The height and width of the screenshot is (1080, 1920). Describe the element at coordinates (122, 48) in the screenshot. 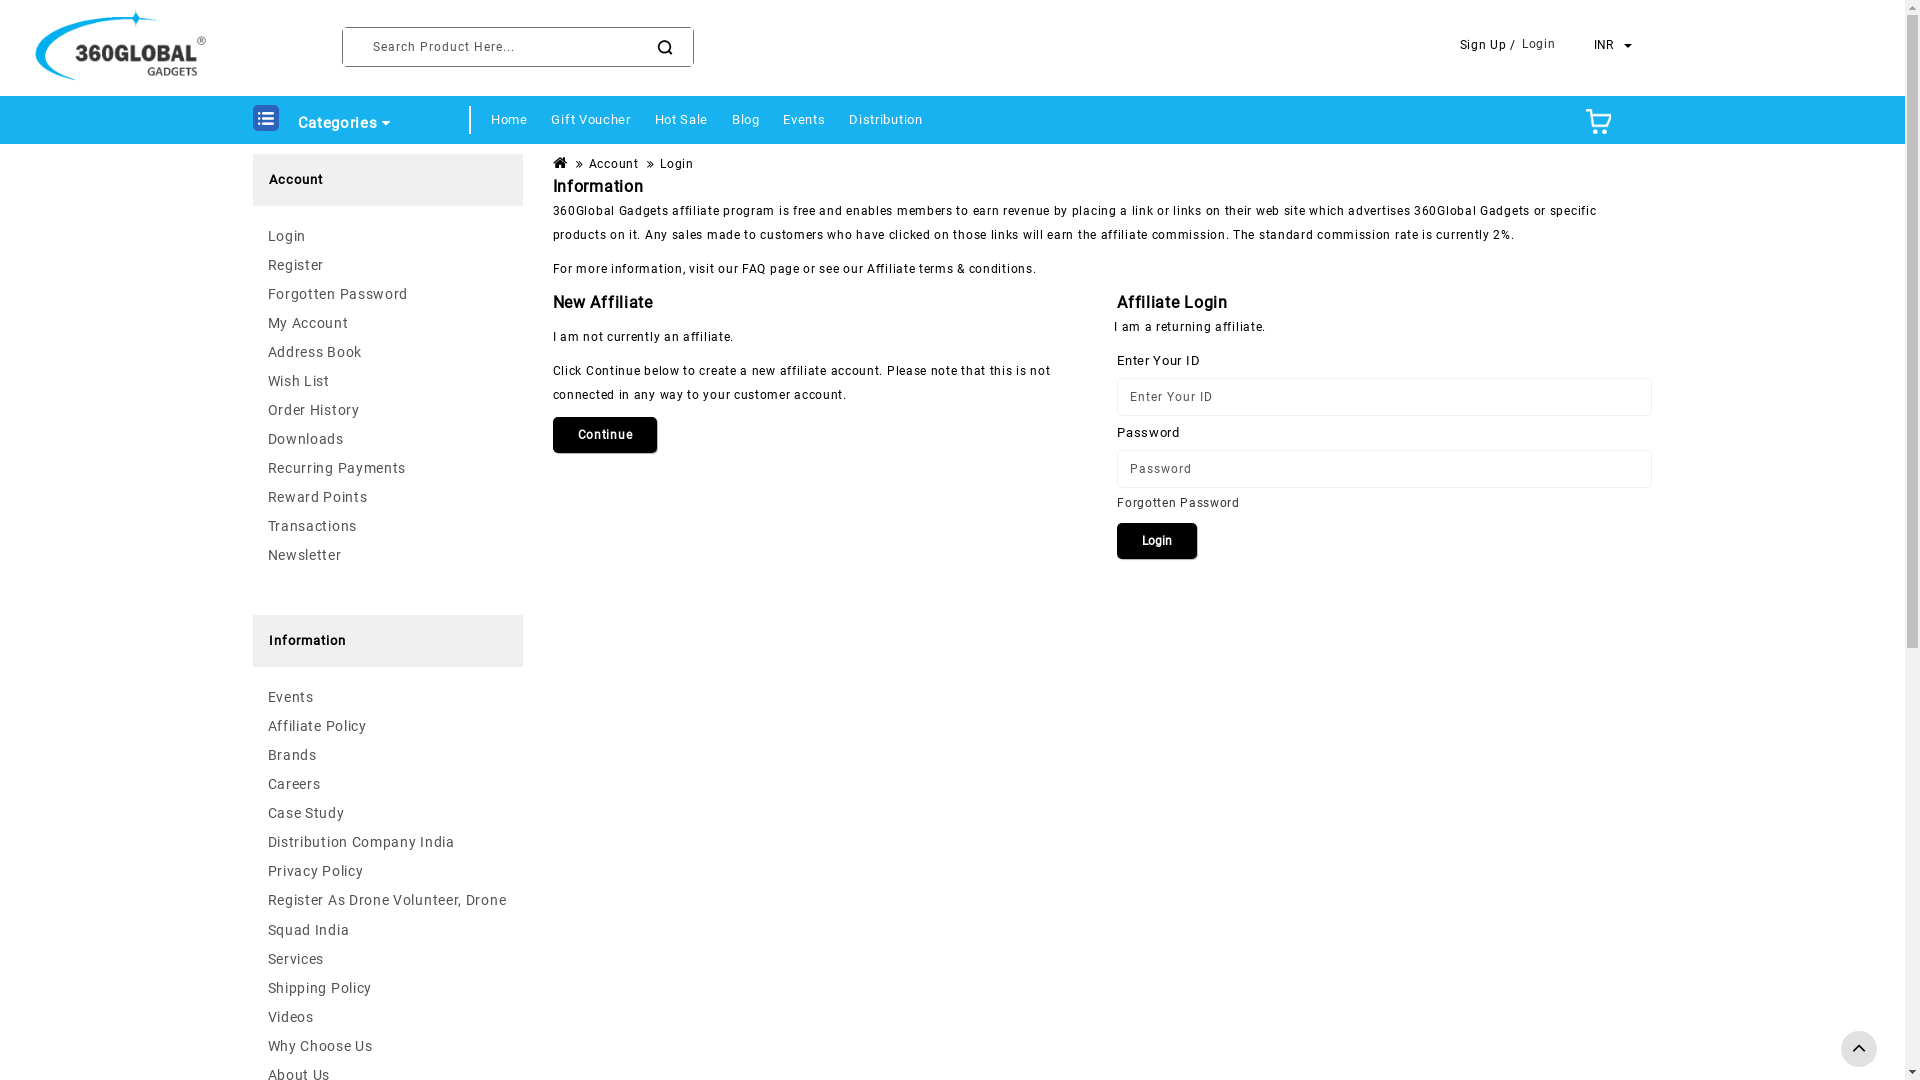

I see `360Global Gadgets` at that location.